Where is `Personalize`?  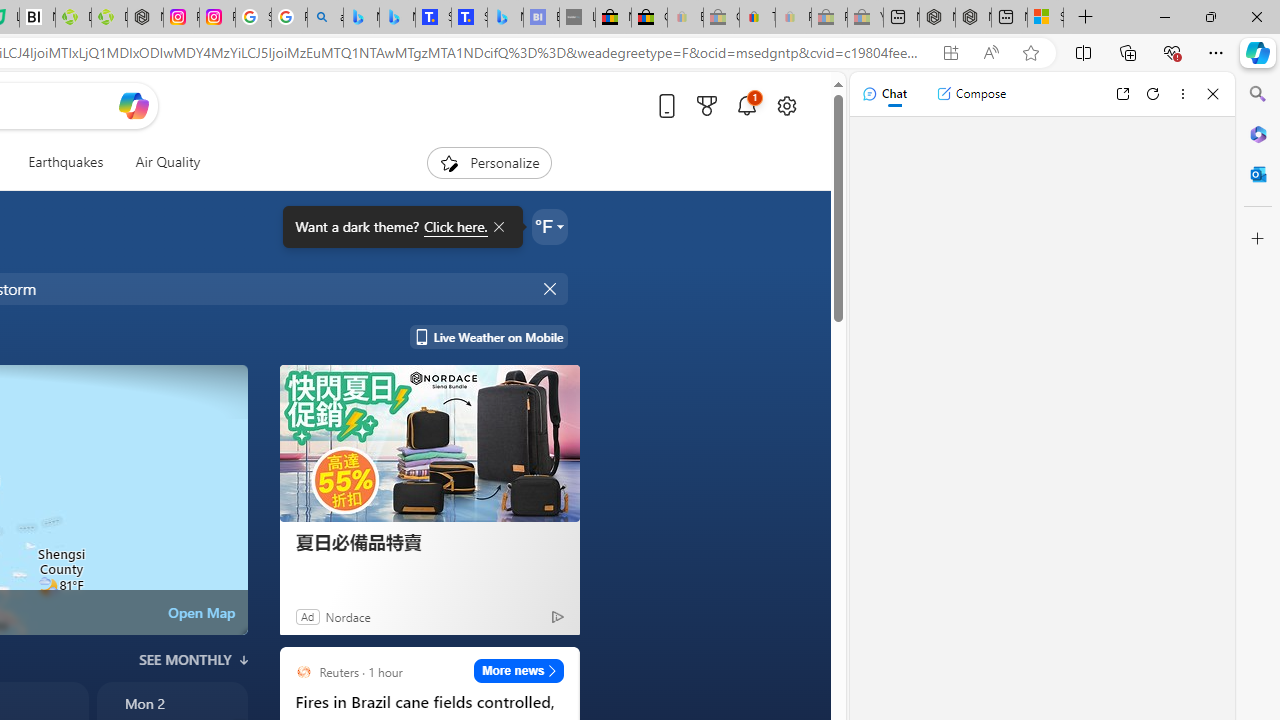 Personalize is located at coordinates (488, 162).